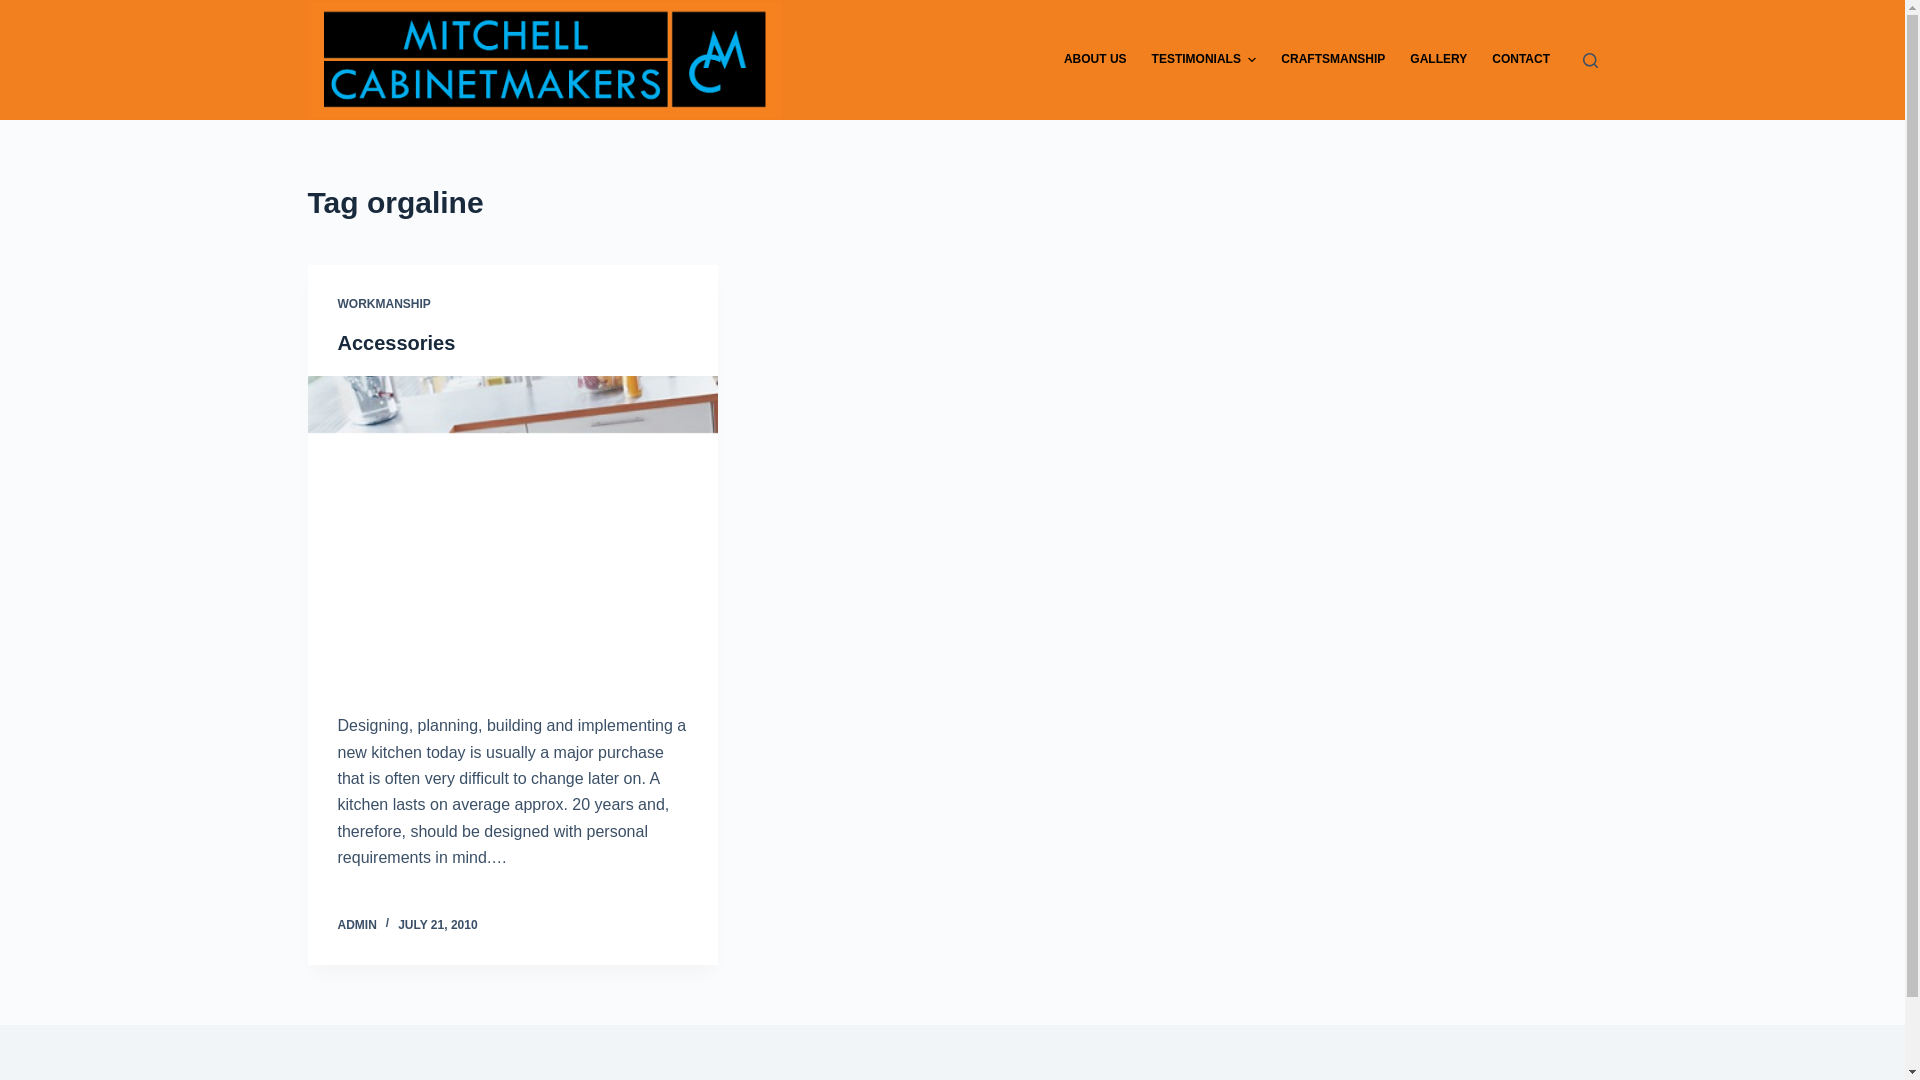 This screenshot has width=1920, height=1080. Describe the element at coordinates (384, 304) in the screenshot. I see `WORKMANSHIP` at that location.